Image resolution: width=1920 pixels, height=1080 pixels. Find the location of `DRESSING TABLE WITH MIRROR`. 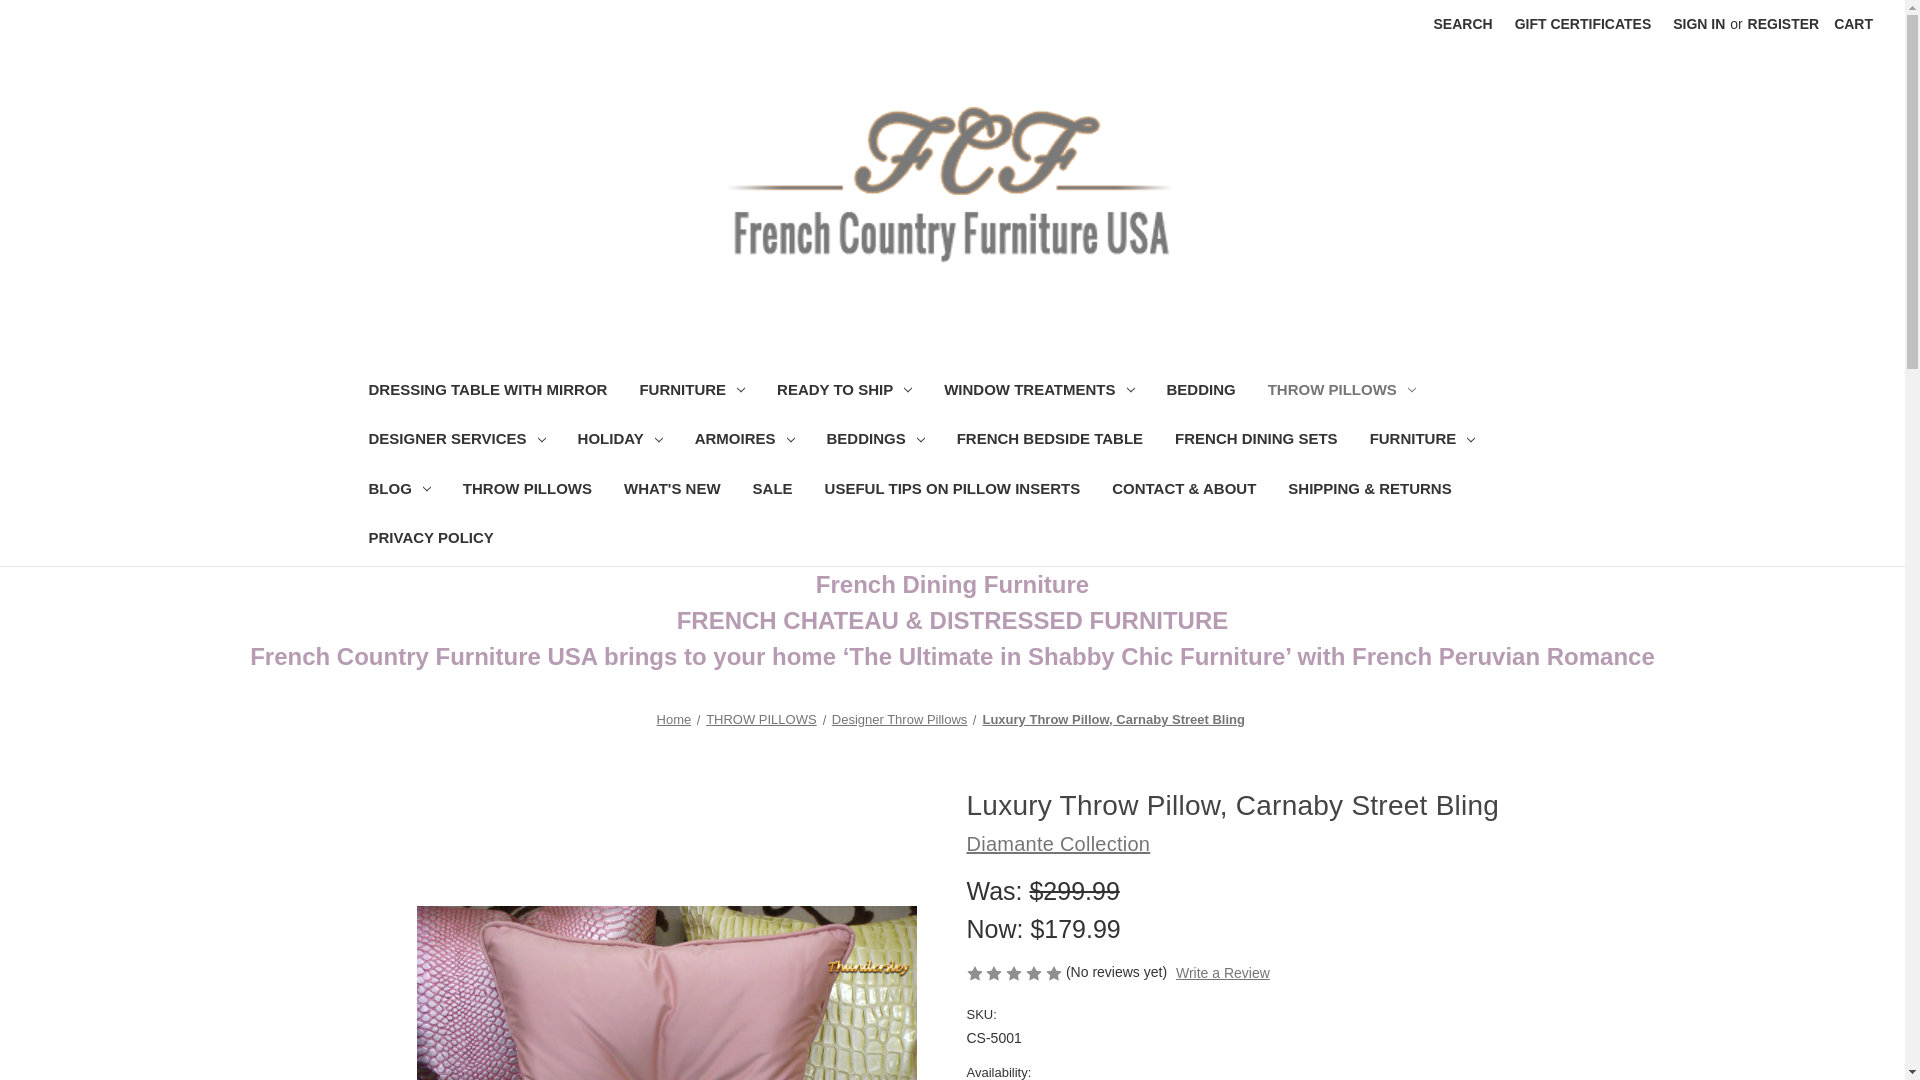

DRESSING TABLE WITH MIRROR is located at coordinates (486, 392).